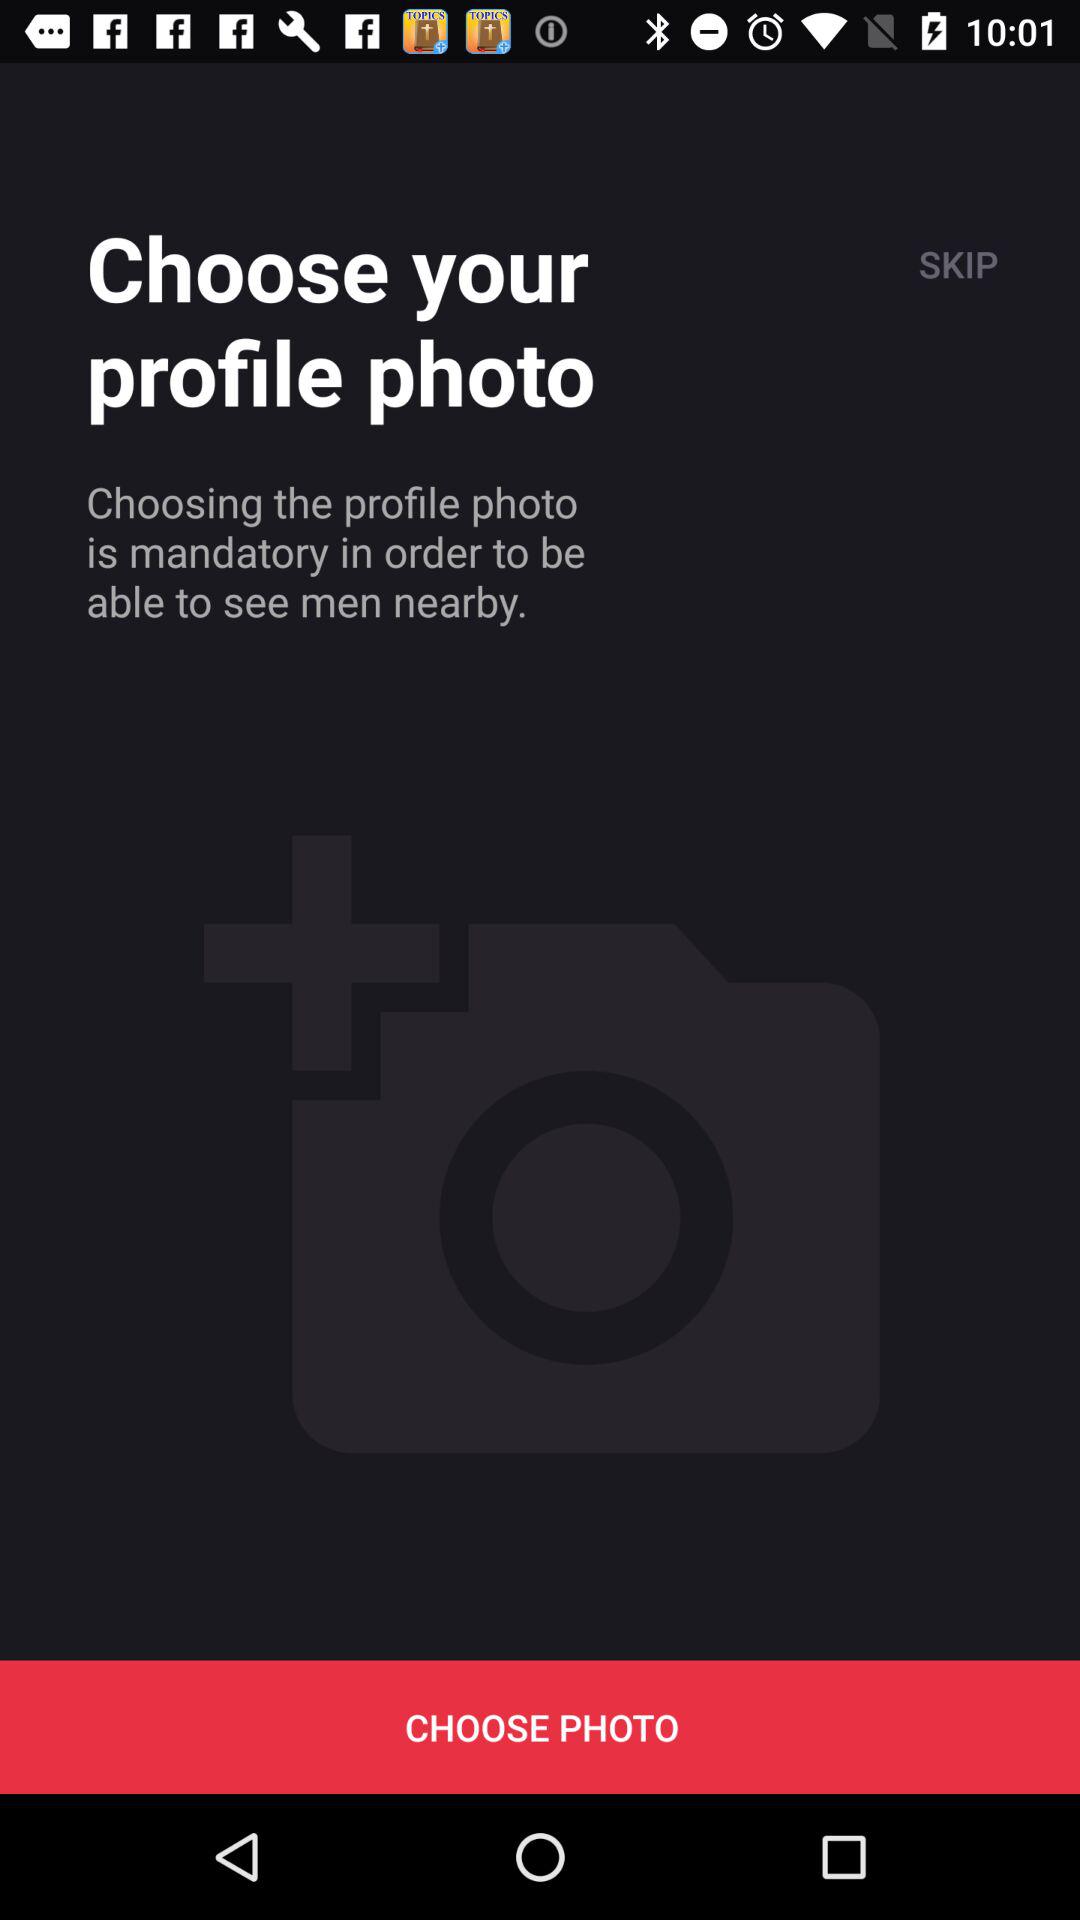 This screenshot has width=1080, height=1920. I want to click on turn off skip item, so click(956, 264).